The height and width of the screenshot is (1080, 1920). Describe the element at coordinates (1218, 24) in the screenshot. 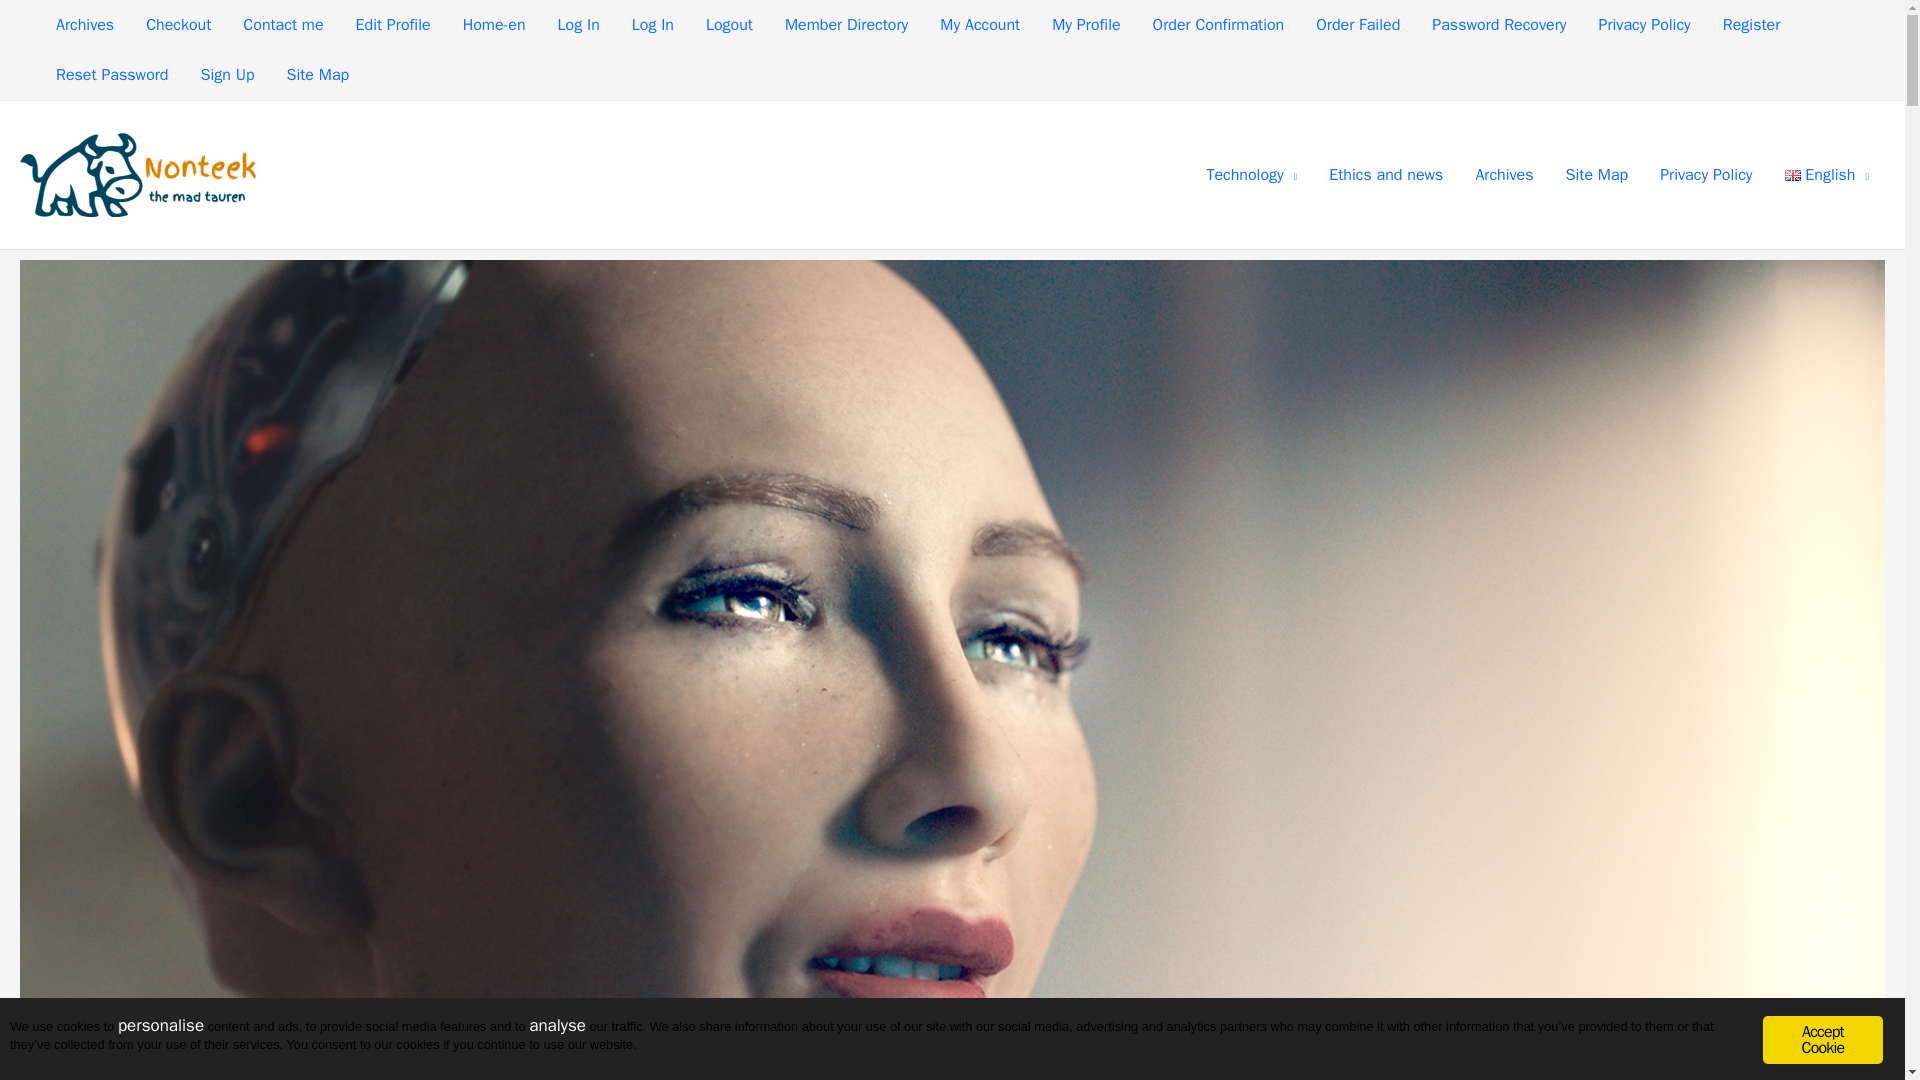

I see `Order Confirmation` at that location.